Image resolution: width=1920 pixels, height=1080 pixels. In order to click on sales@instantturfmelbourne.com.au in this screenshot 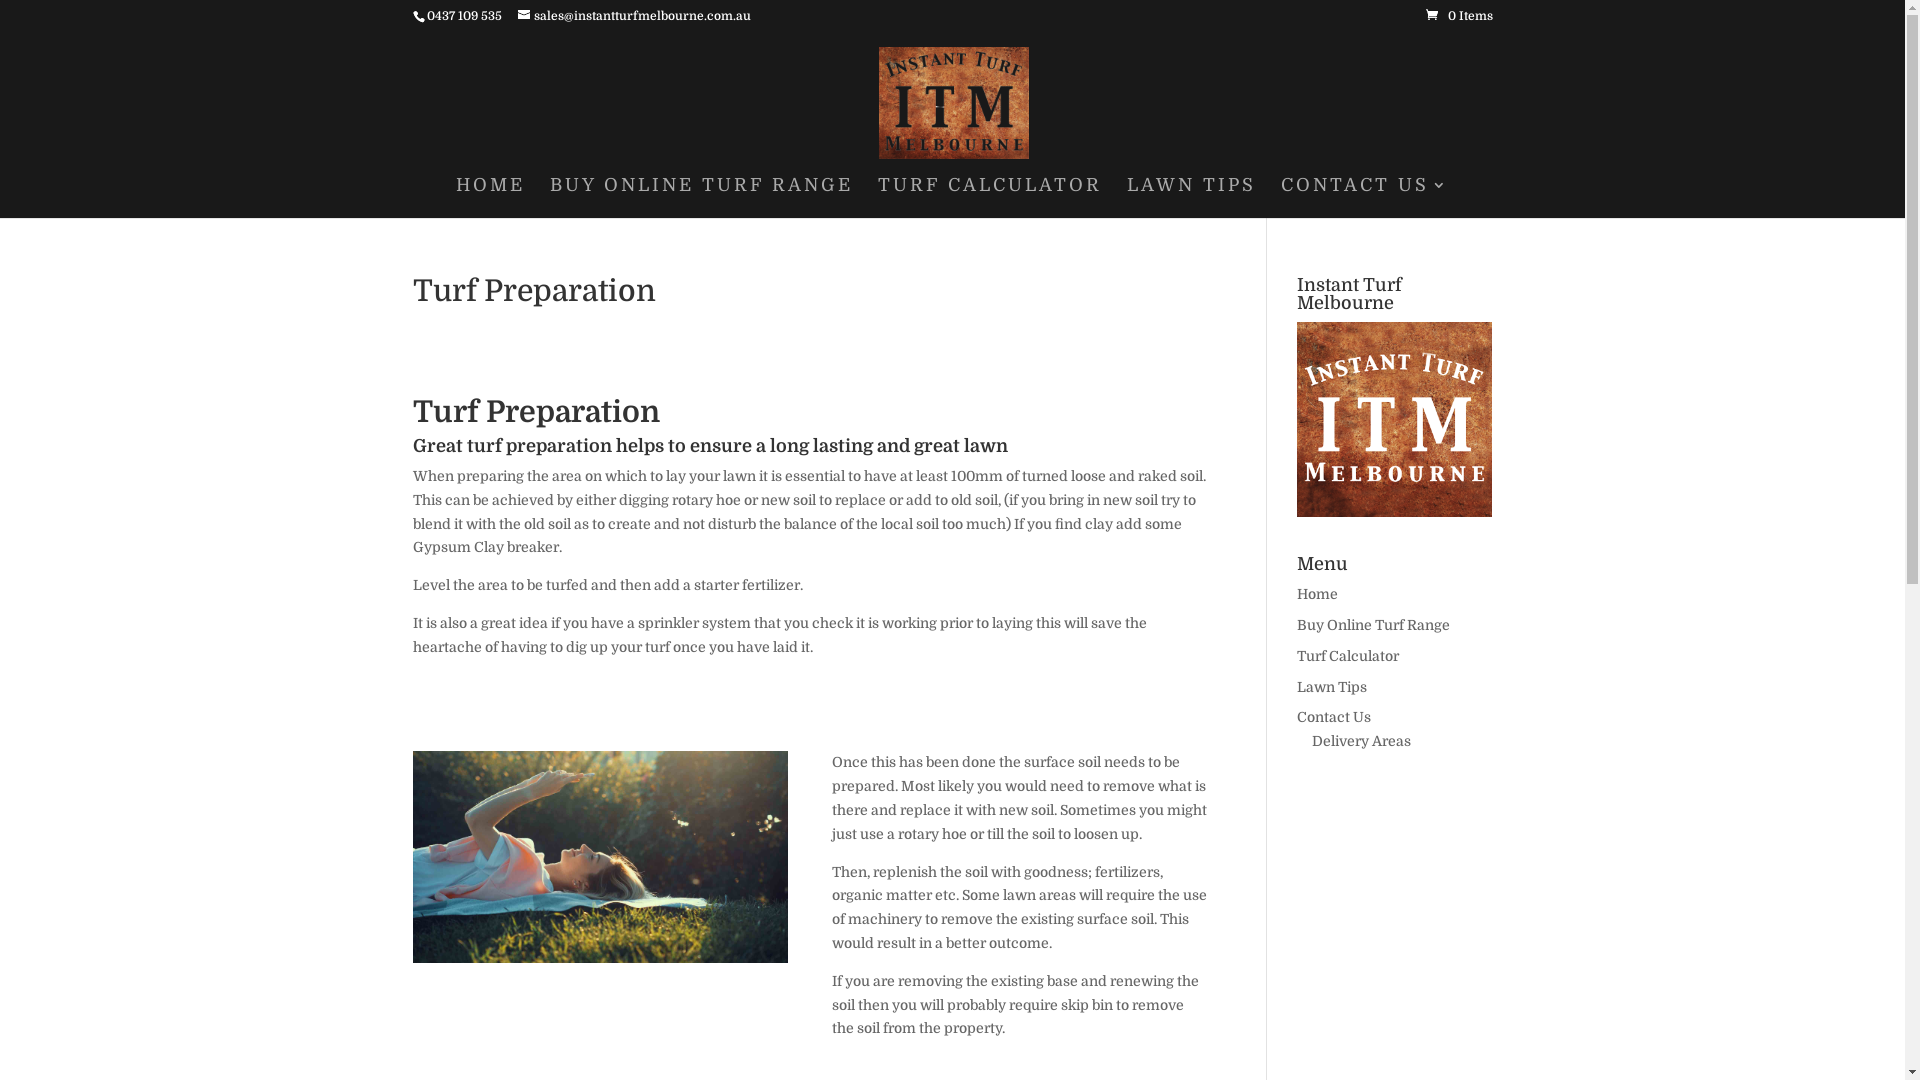, I will do `click(634, 16)`.